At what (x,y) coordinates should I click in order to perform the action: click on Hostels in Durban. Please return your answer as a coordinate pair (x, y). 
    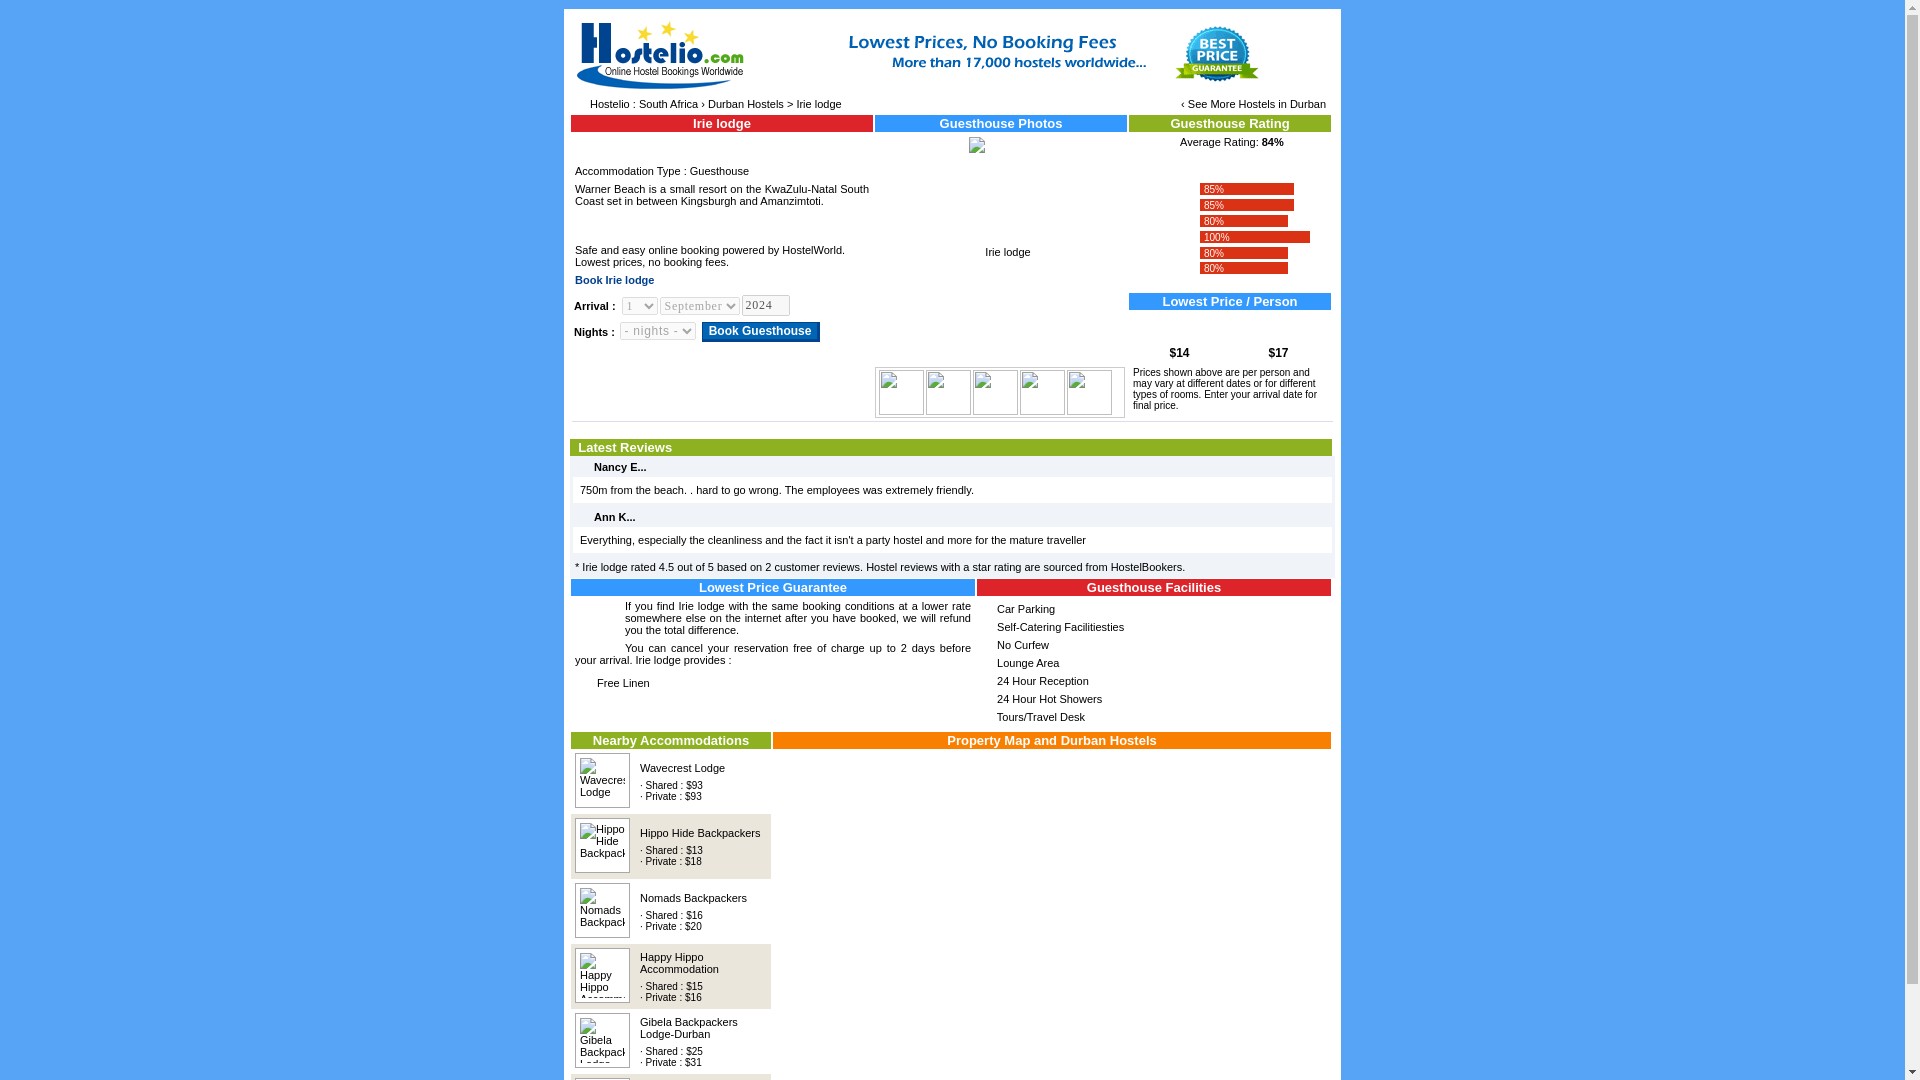
    Looking at the image, I should click on (1282, 104).